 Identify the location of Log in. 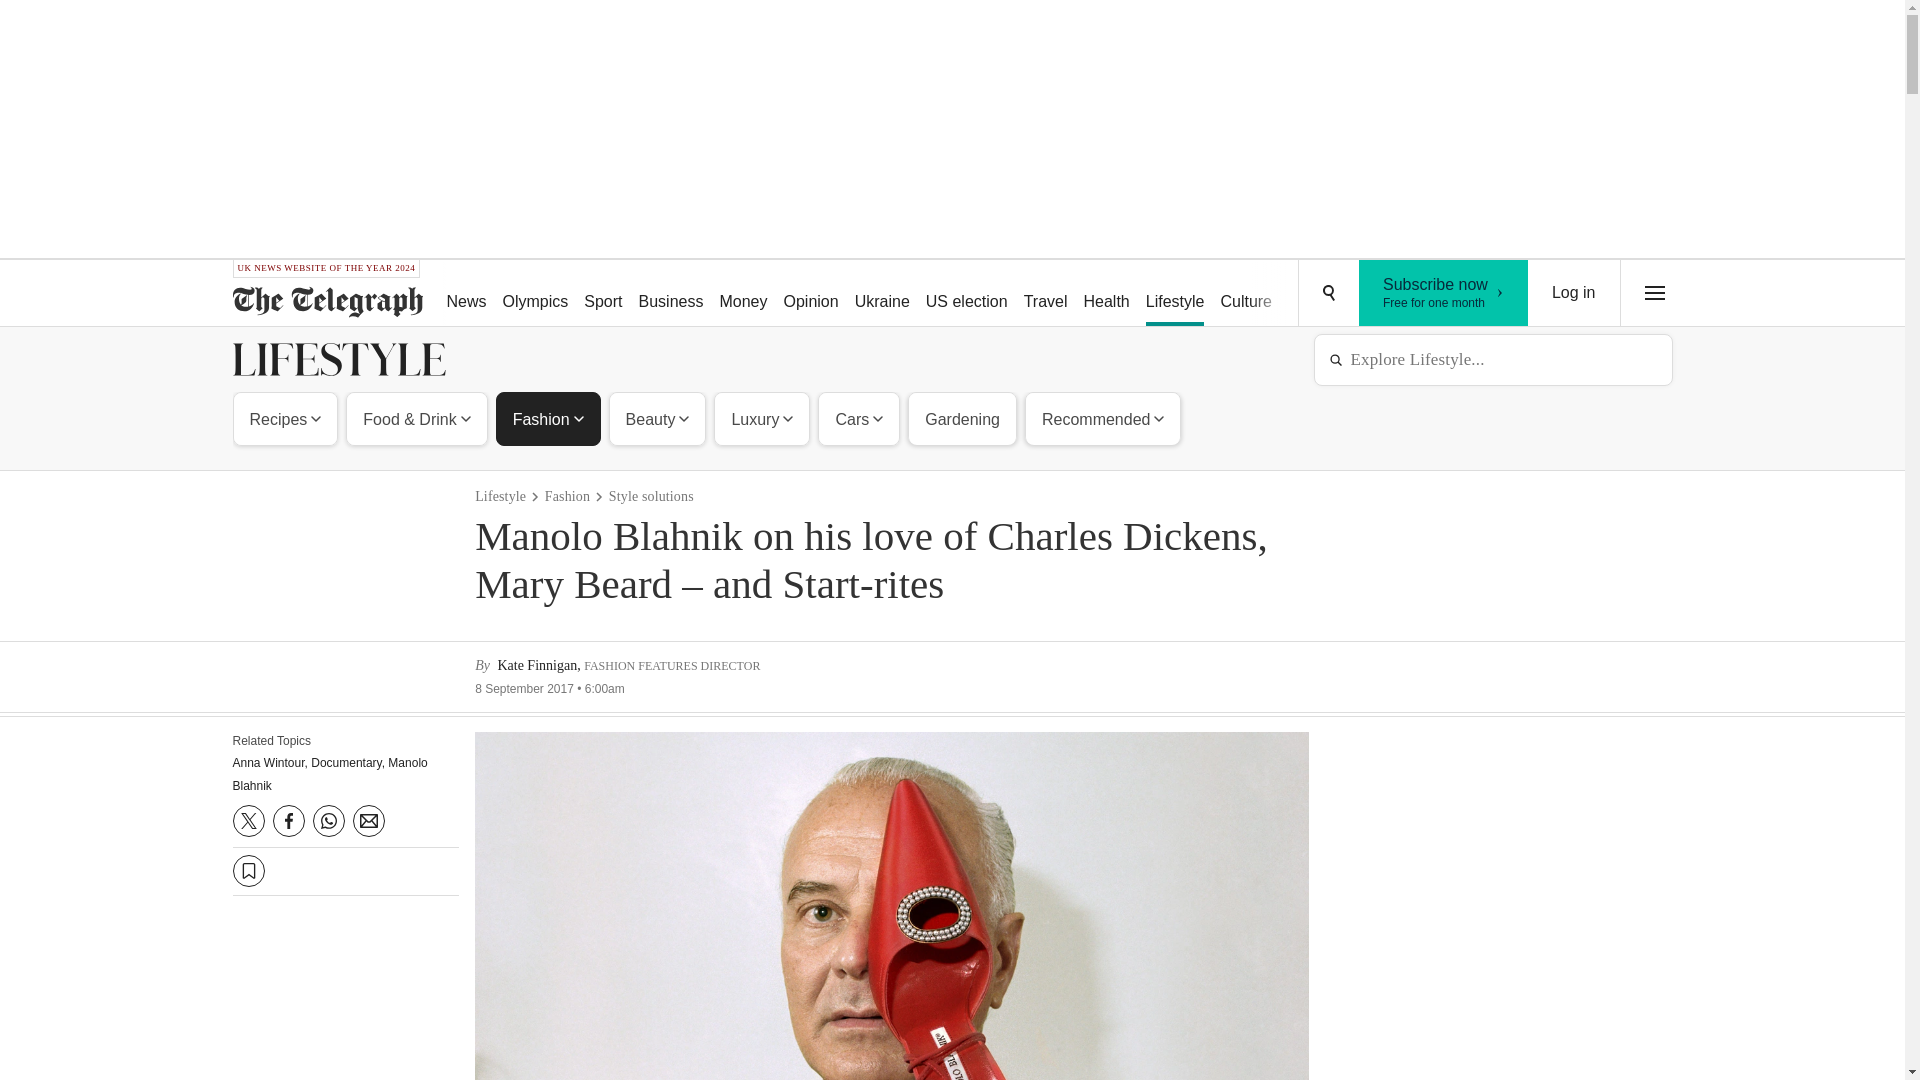
(1176, 294).